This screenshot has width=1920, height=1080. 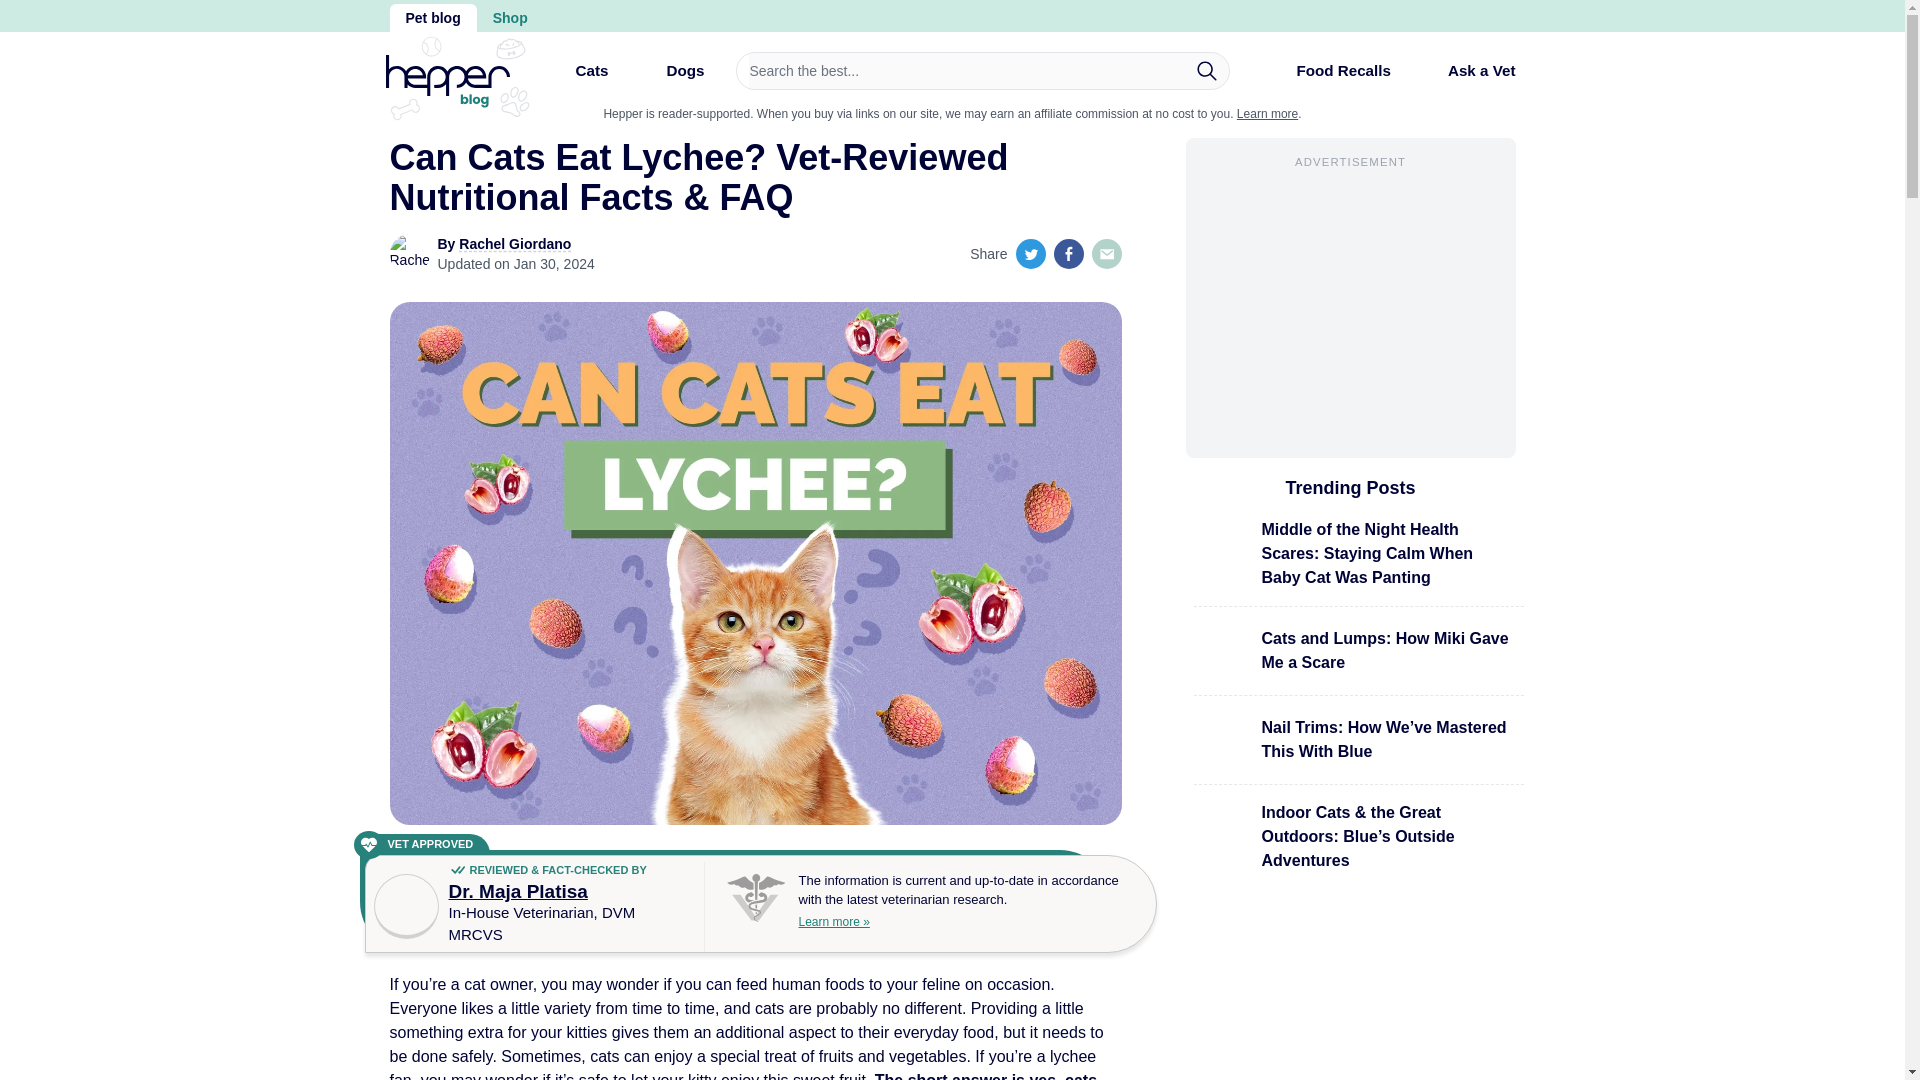 I want to click on Cats, so click(x=574, y=78).